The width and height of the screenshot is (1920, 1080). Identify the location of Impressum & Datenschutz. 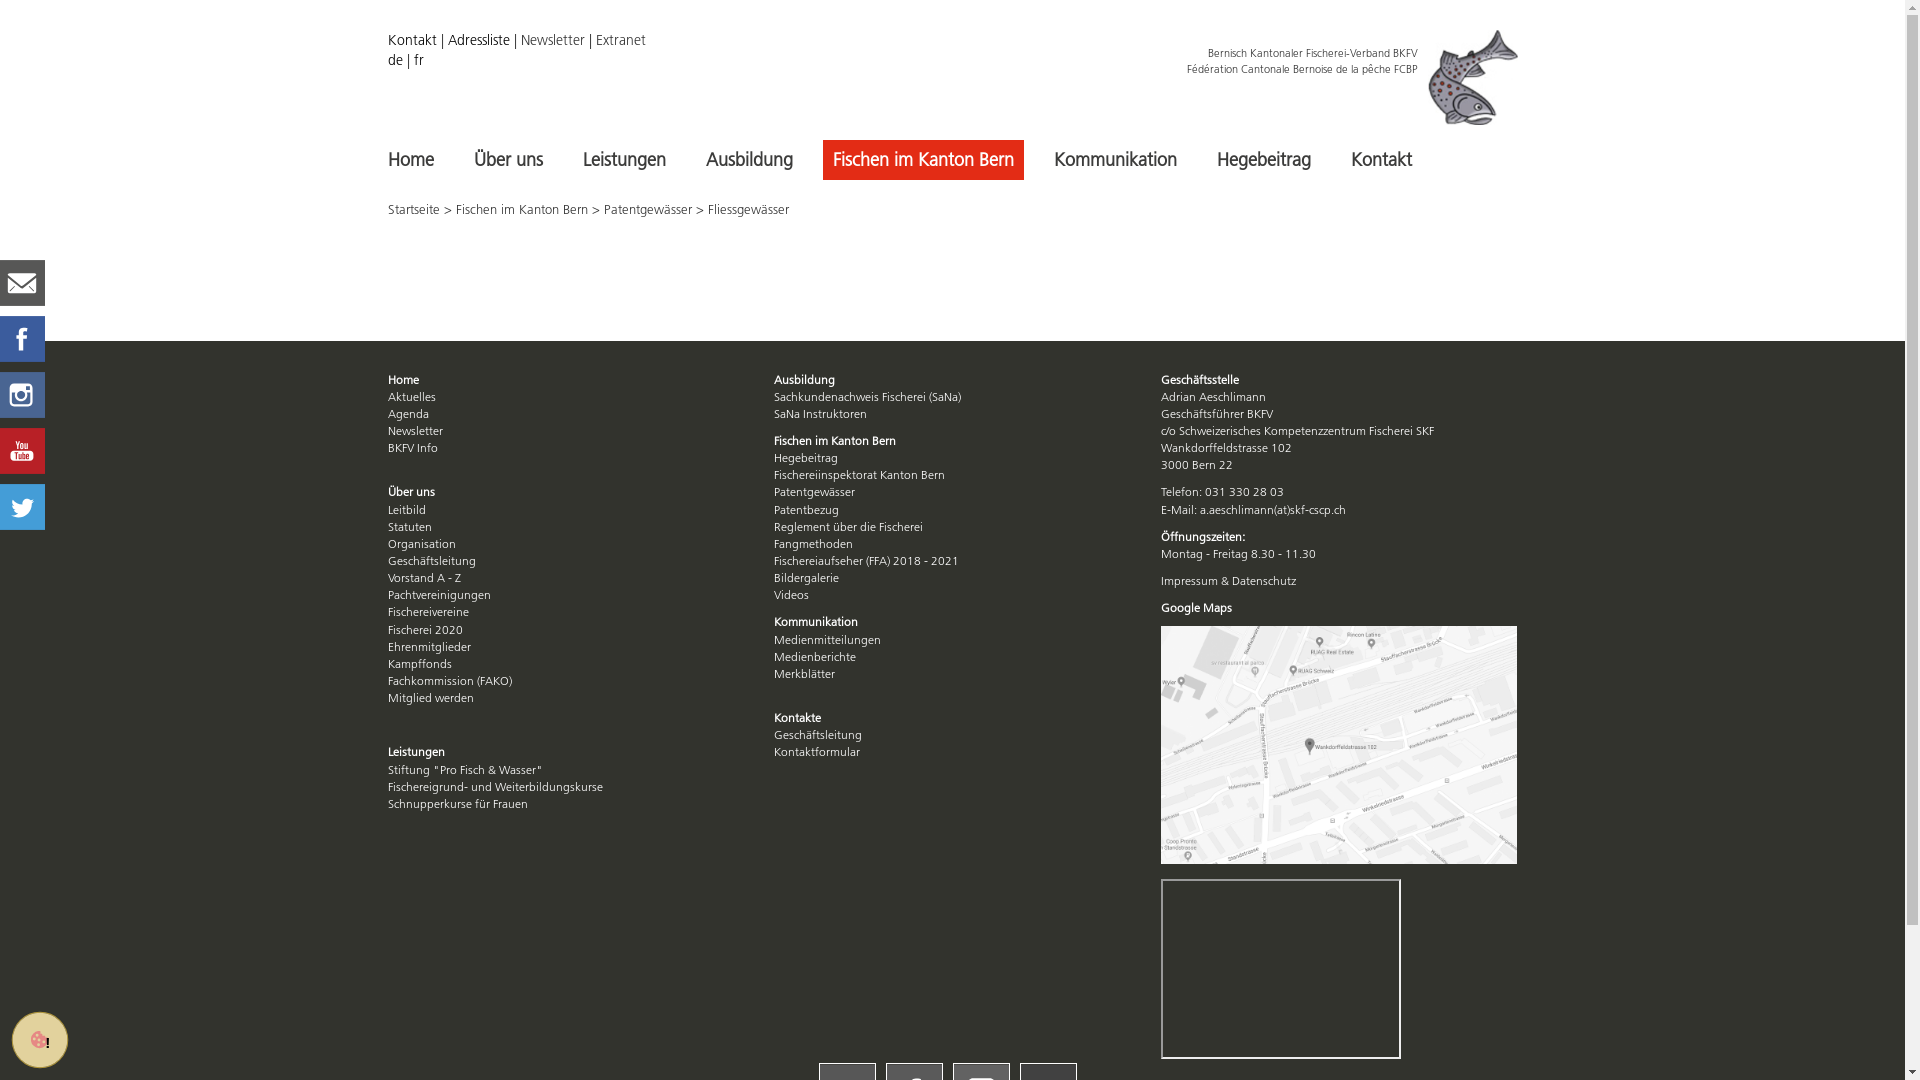
(1228, 580).